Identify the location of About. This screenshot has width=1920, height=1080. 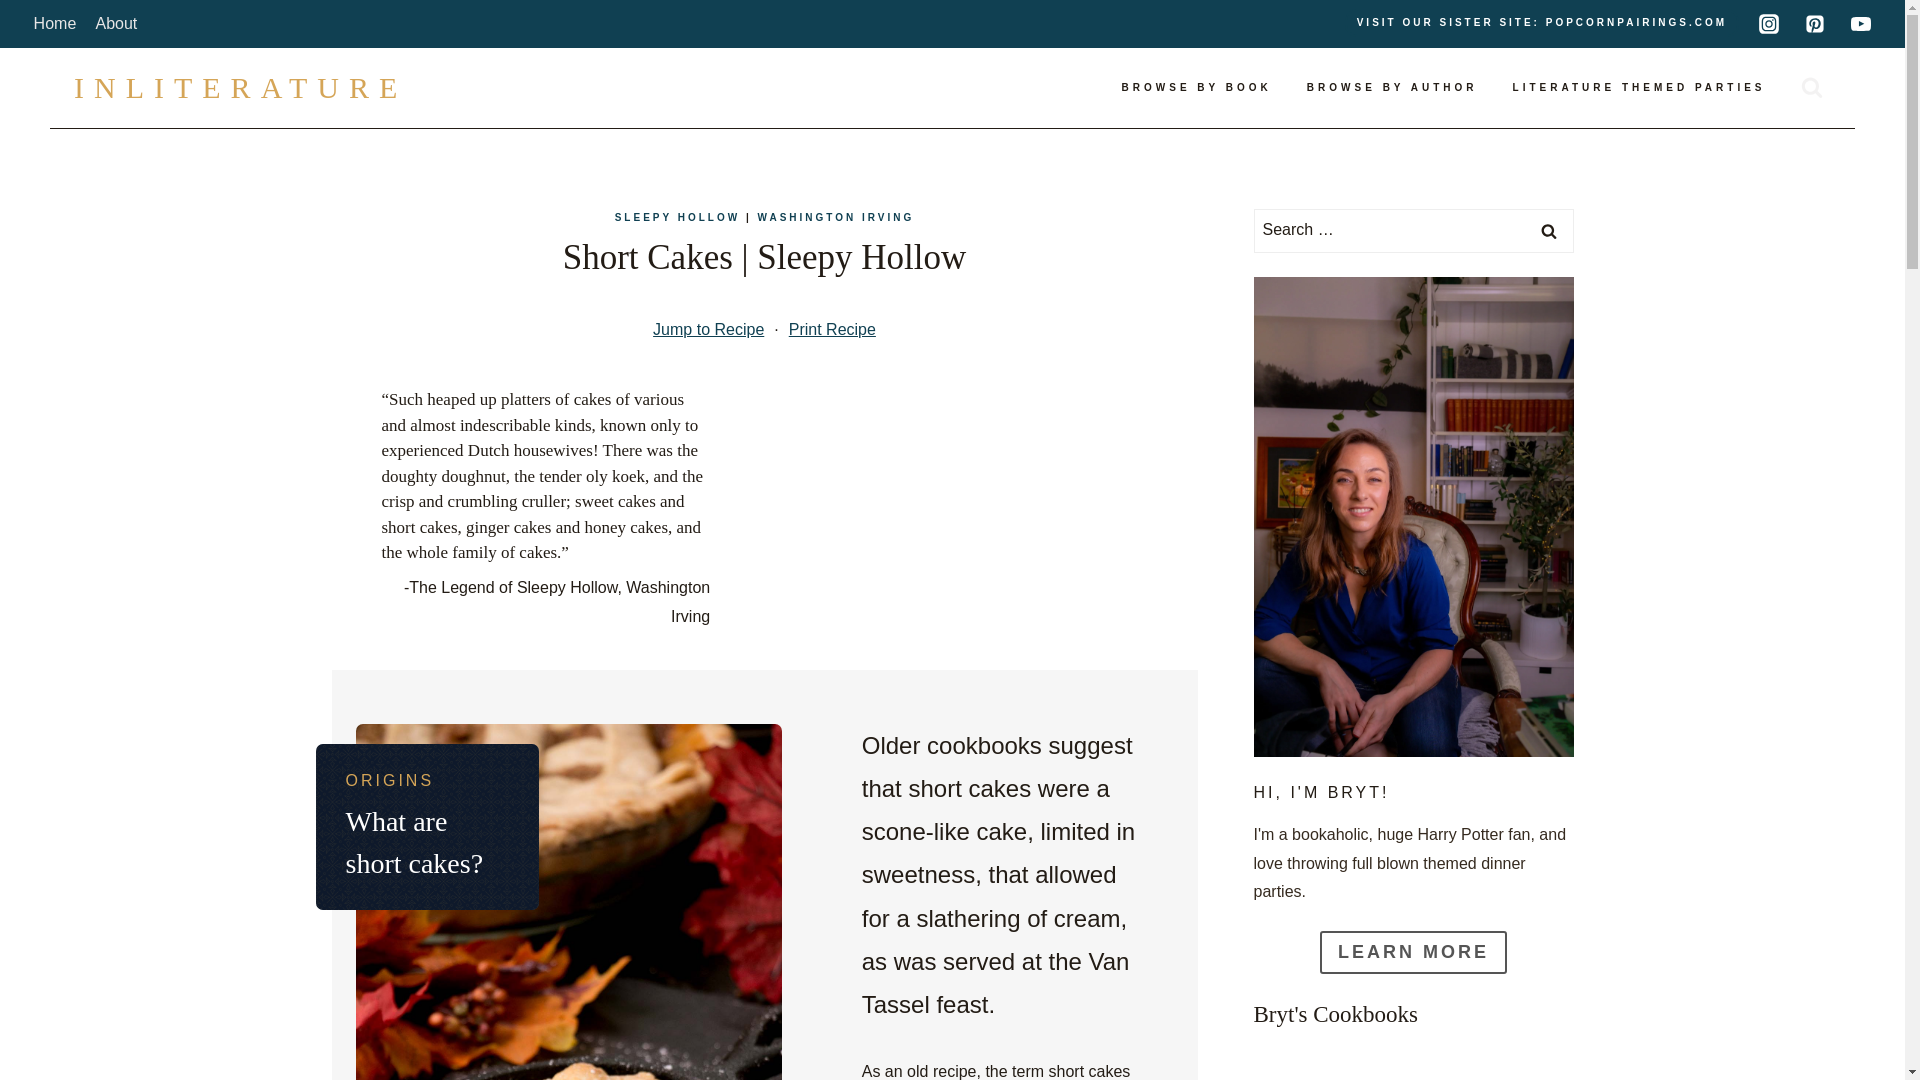
(116, 24).